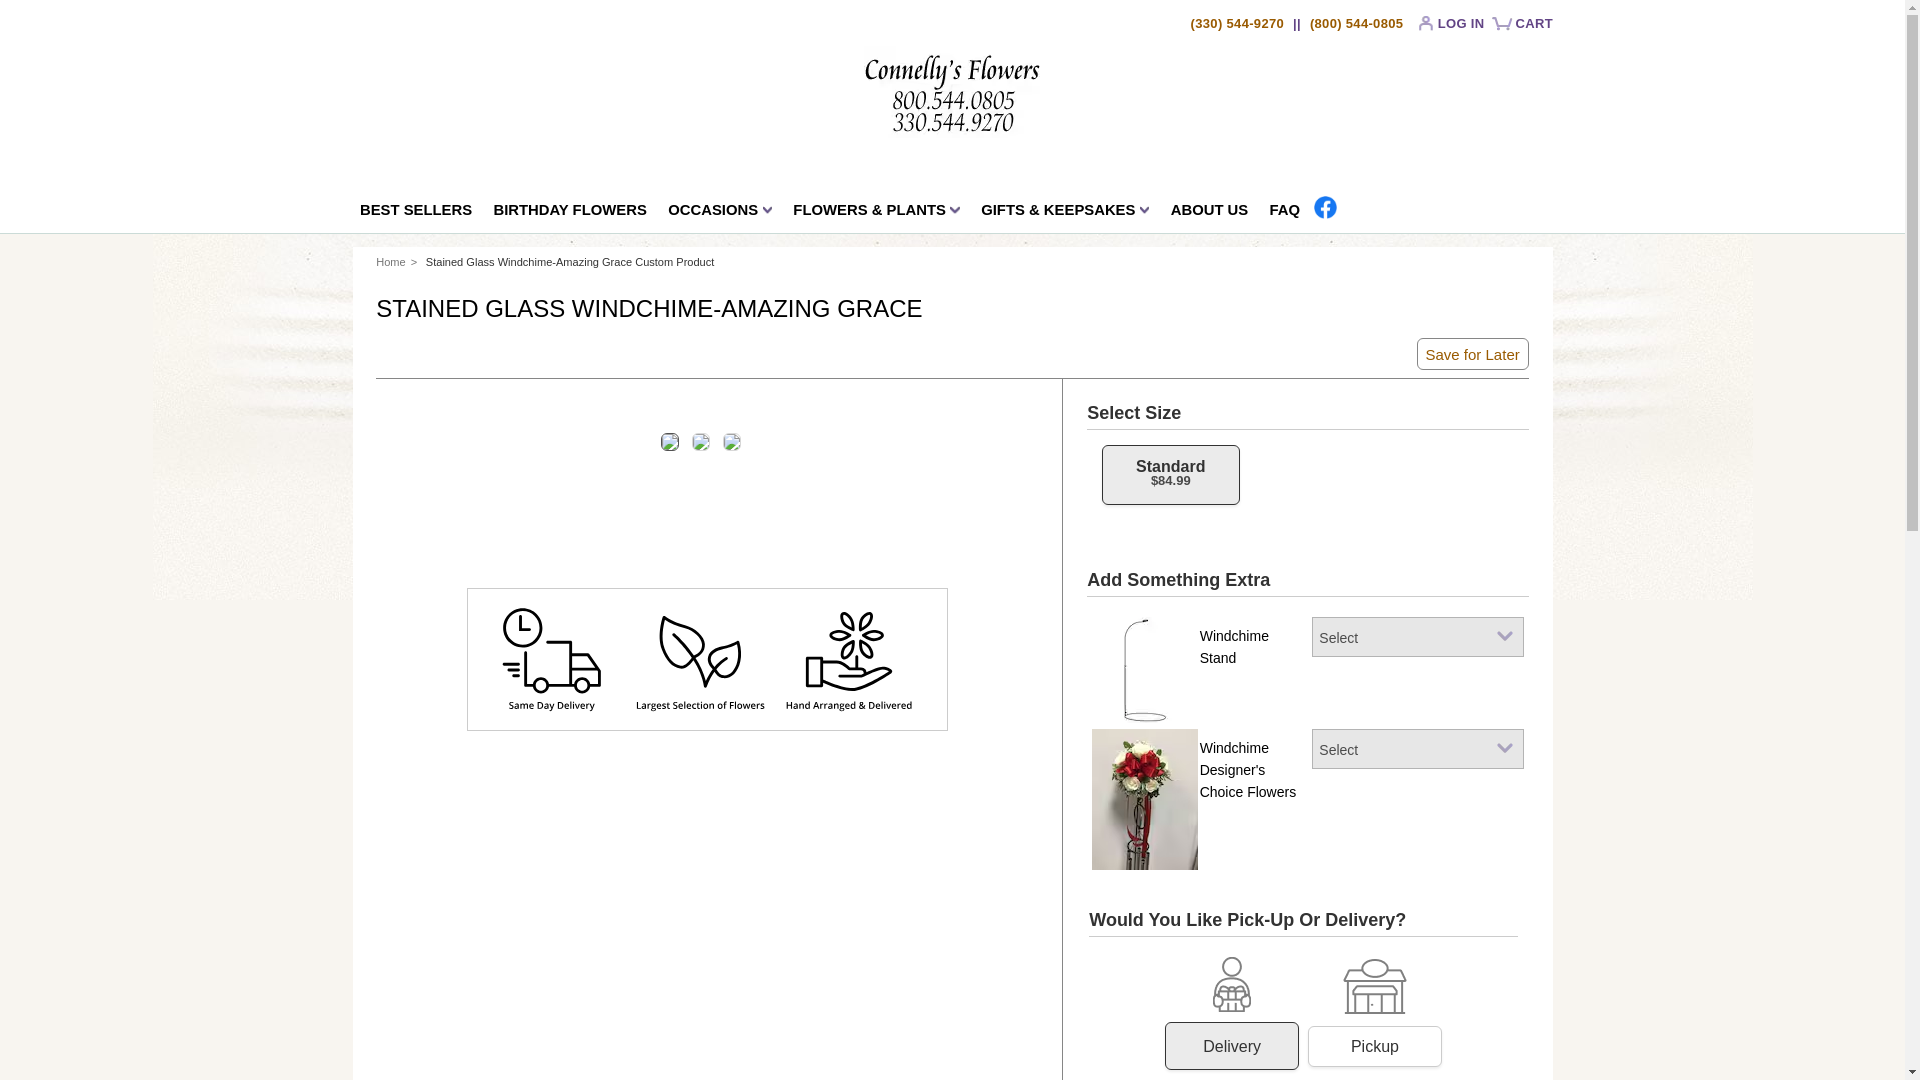 The image size is (1920, 1080). Describe the element at coordinates (1232, 1046) in the screenshot. I see `Standard` at that location.